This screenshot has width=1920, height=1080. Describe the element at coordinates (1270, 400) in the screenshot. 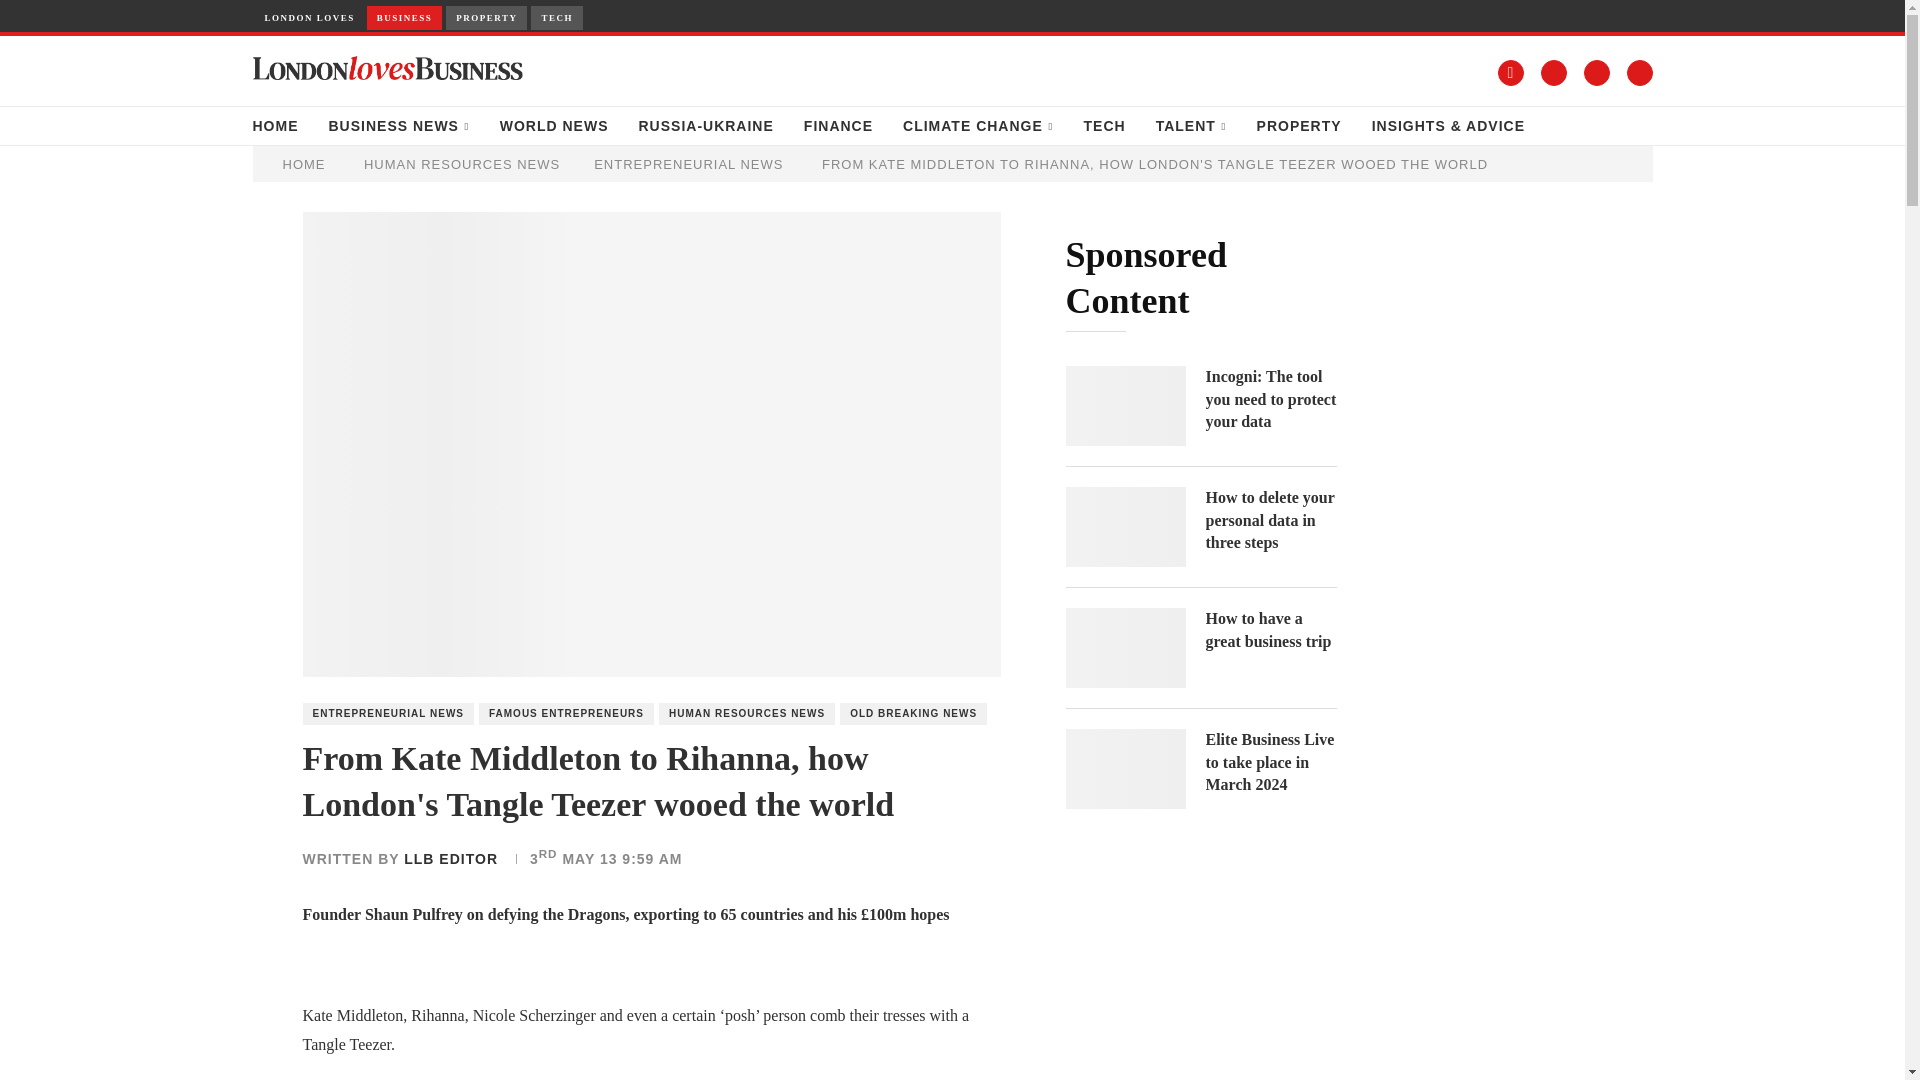

I see `Incogni: The tool you need to protect your data` at that location.